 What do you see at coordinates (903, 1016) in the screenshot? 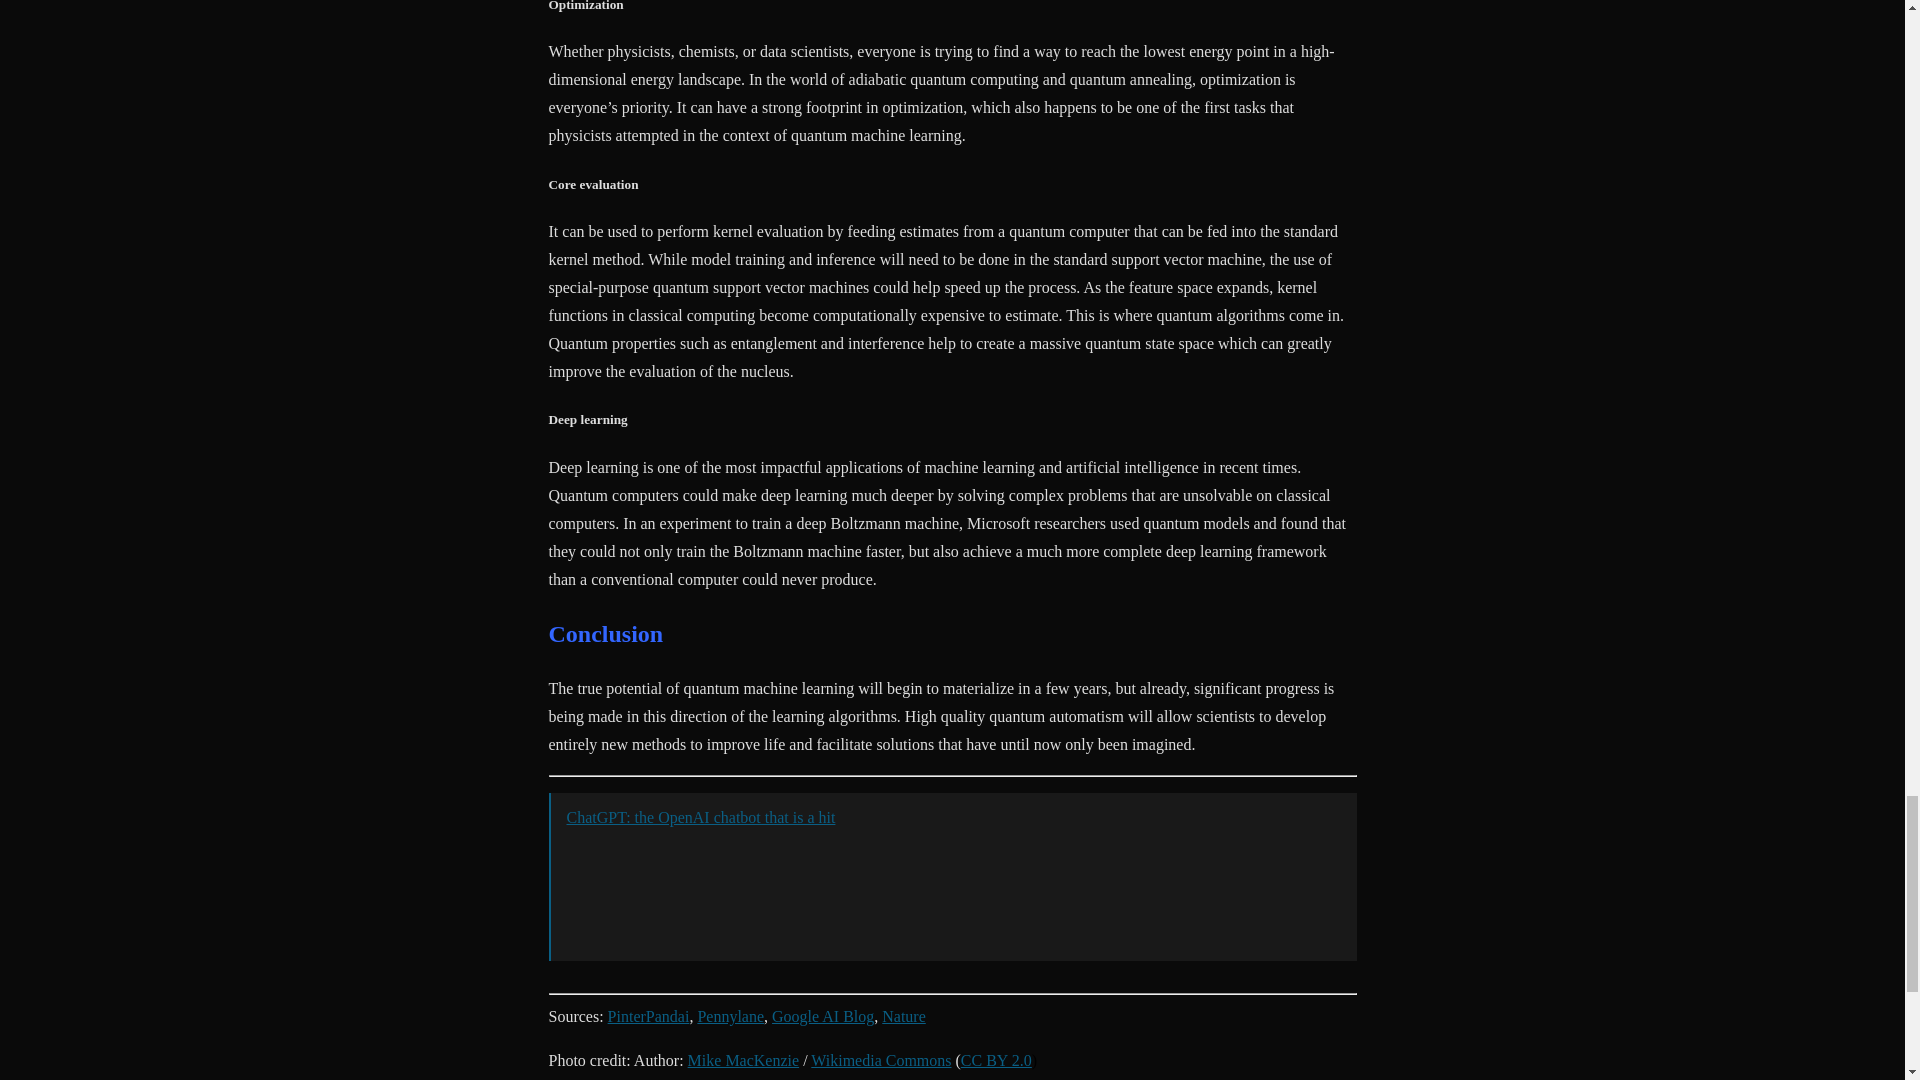
I see `Nature` at bounding box center [903, 1016].